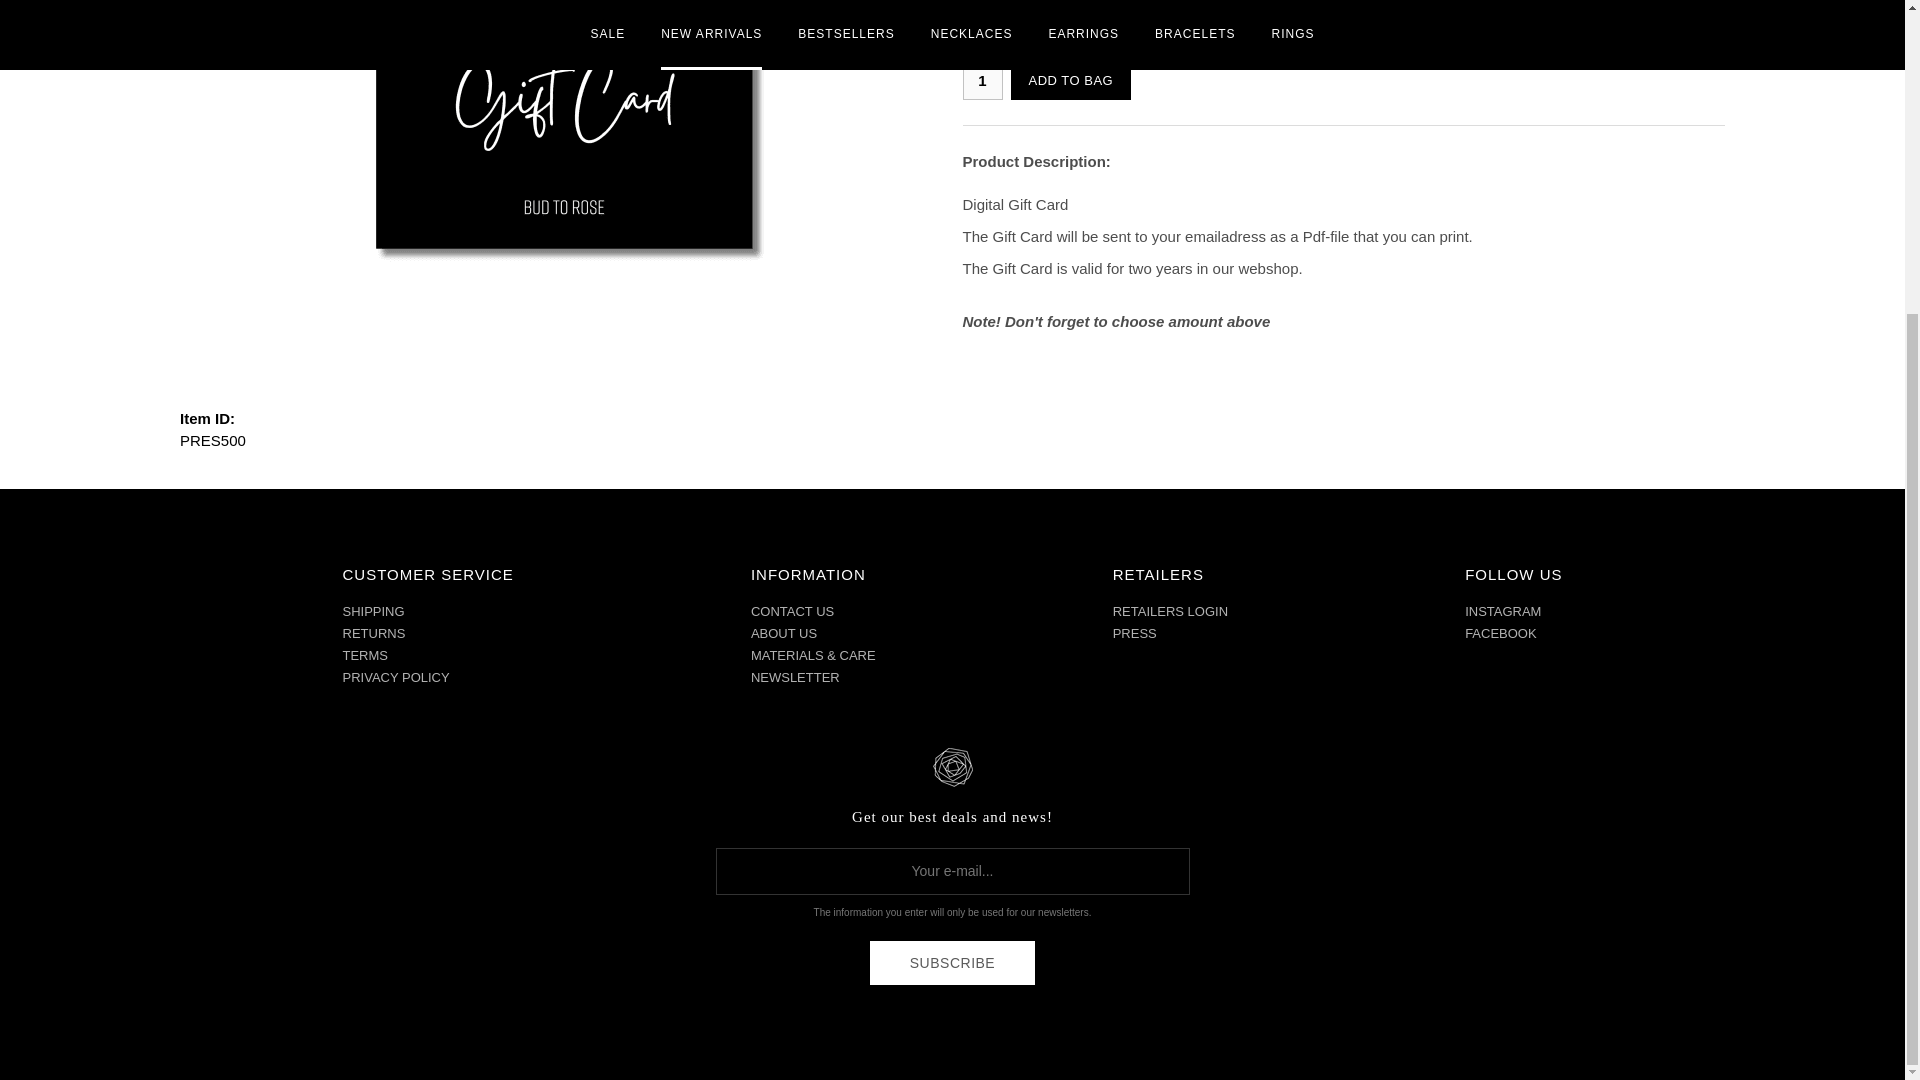 Image resolution: width=1920 pixels, height=1080 pixels. Describe the element at coordinates (395, 676) in the screenshot. I see `PRIVACY POLICY` at that location.